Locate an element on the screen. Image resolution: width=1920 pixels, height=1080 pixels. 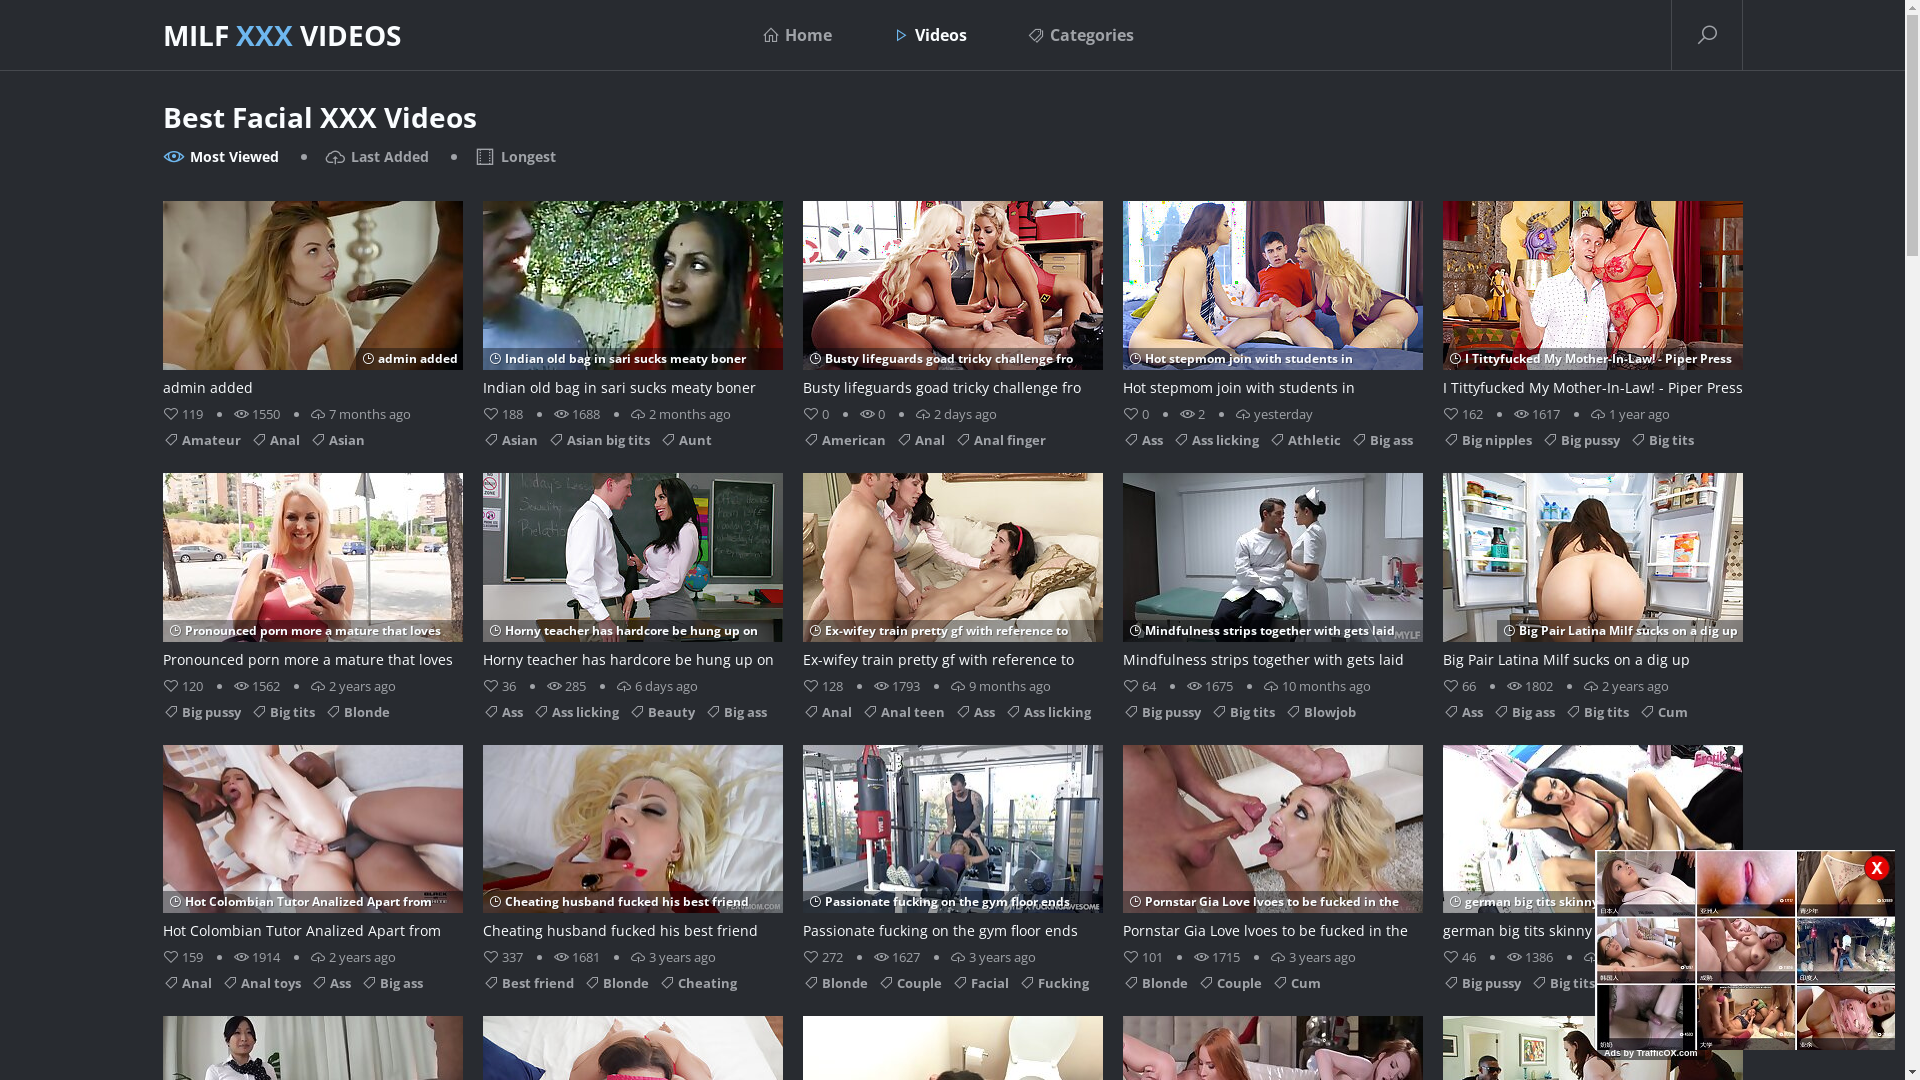
Ass is located at coordinates (330, 983).